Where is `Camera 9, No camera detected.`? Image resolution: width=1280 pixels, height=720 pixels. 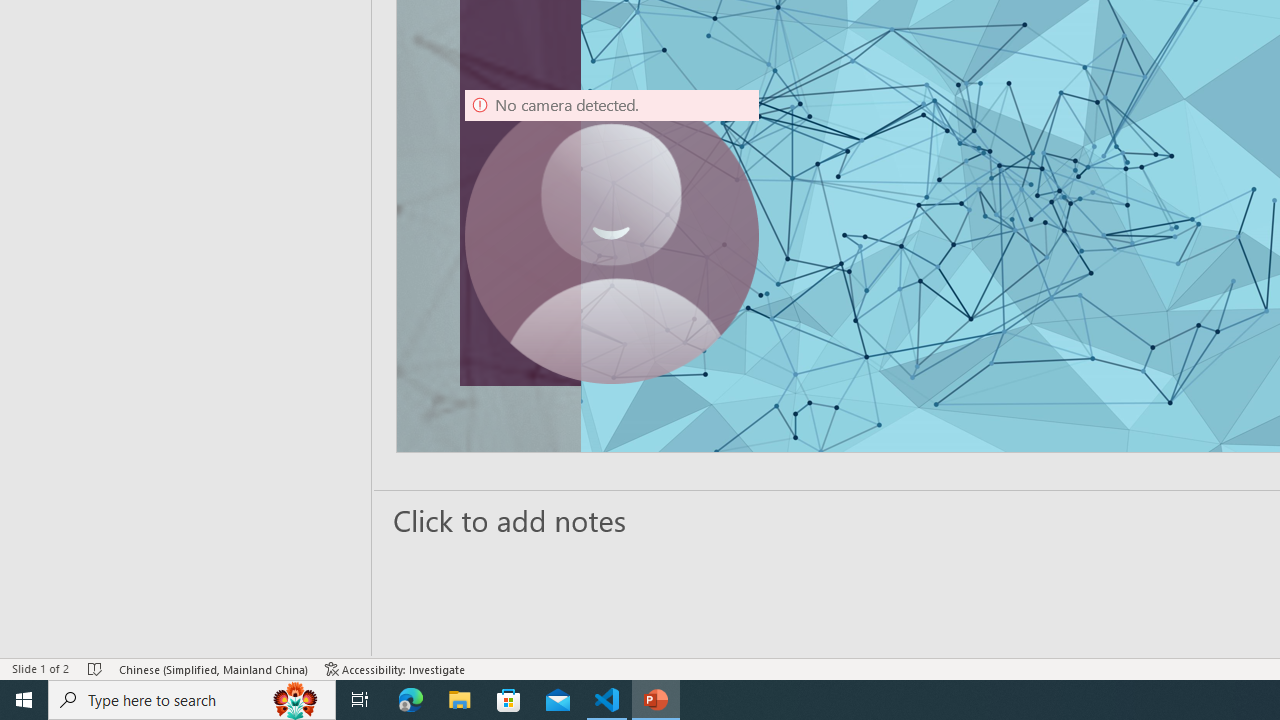 Camera 9, No camera detected. is located at coordinates (612, 236).